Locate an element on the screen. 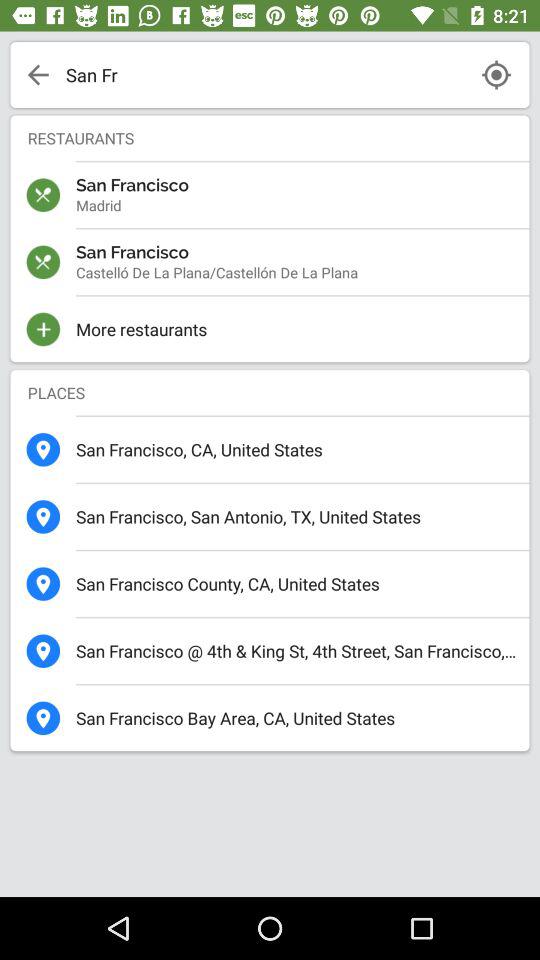 This screenshot has width=540, height=960. select the icon which is above the plus icon is located at coordinates (43, 262).